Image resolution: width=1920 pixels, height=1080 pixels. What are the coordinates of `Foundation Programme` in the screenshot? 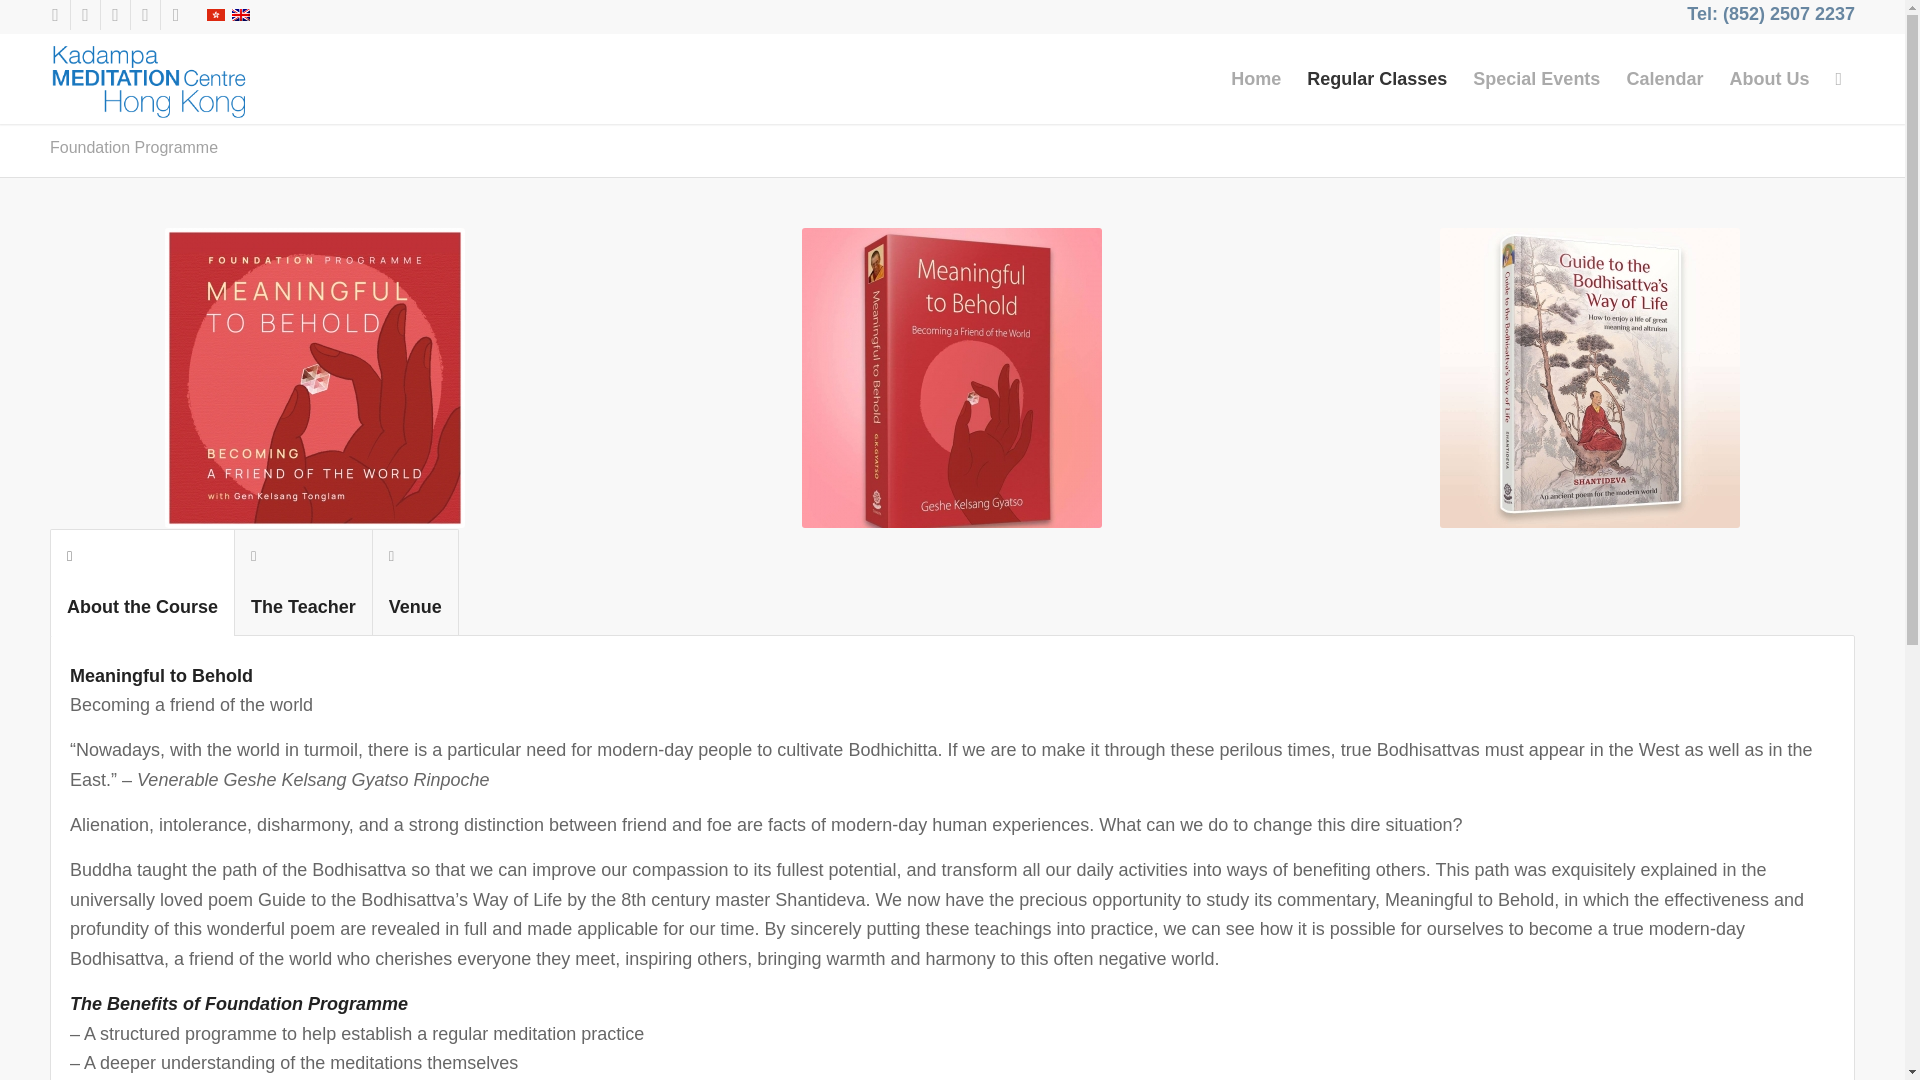 It's located at (134, 147).